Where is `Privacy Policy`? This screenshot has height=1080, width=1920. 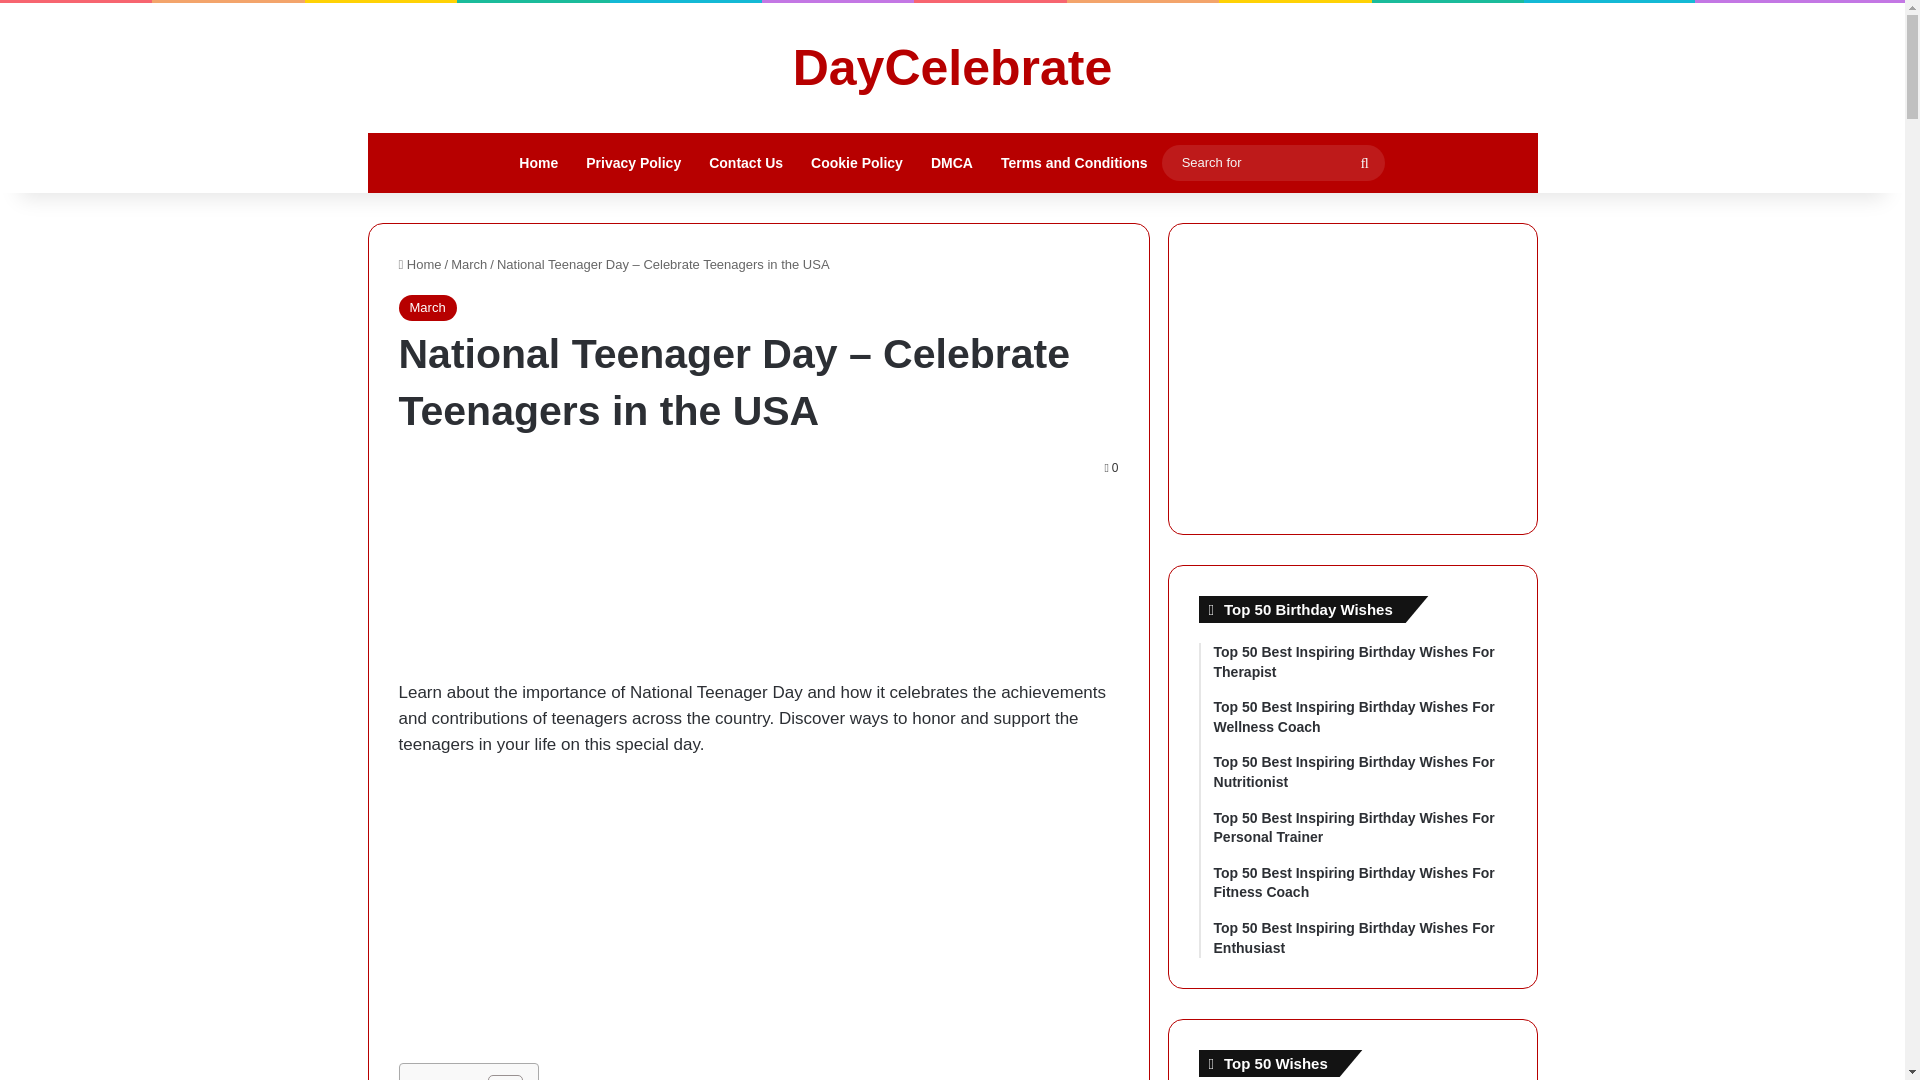 Privacy Policy is located at coordinates (634, 162).